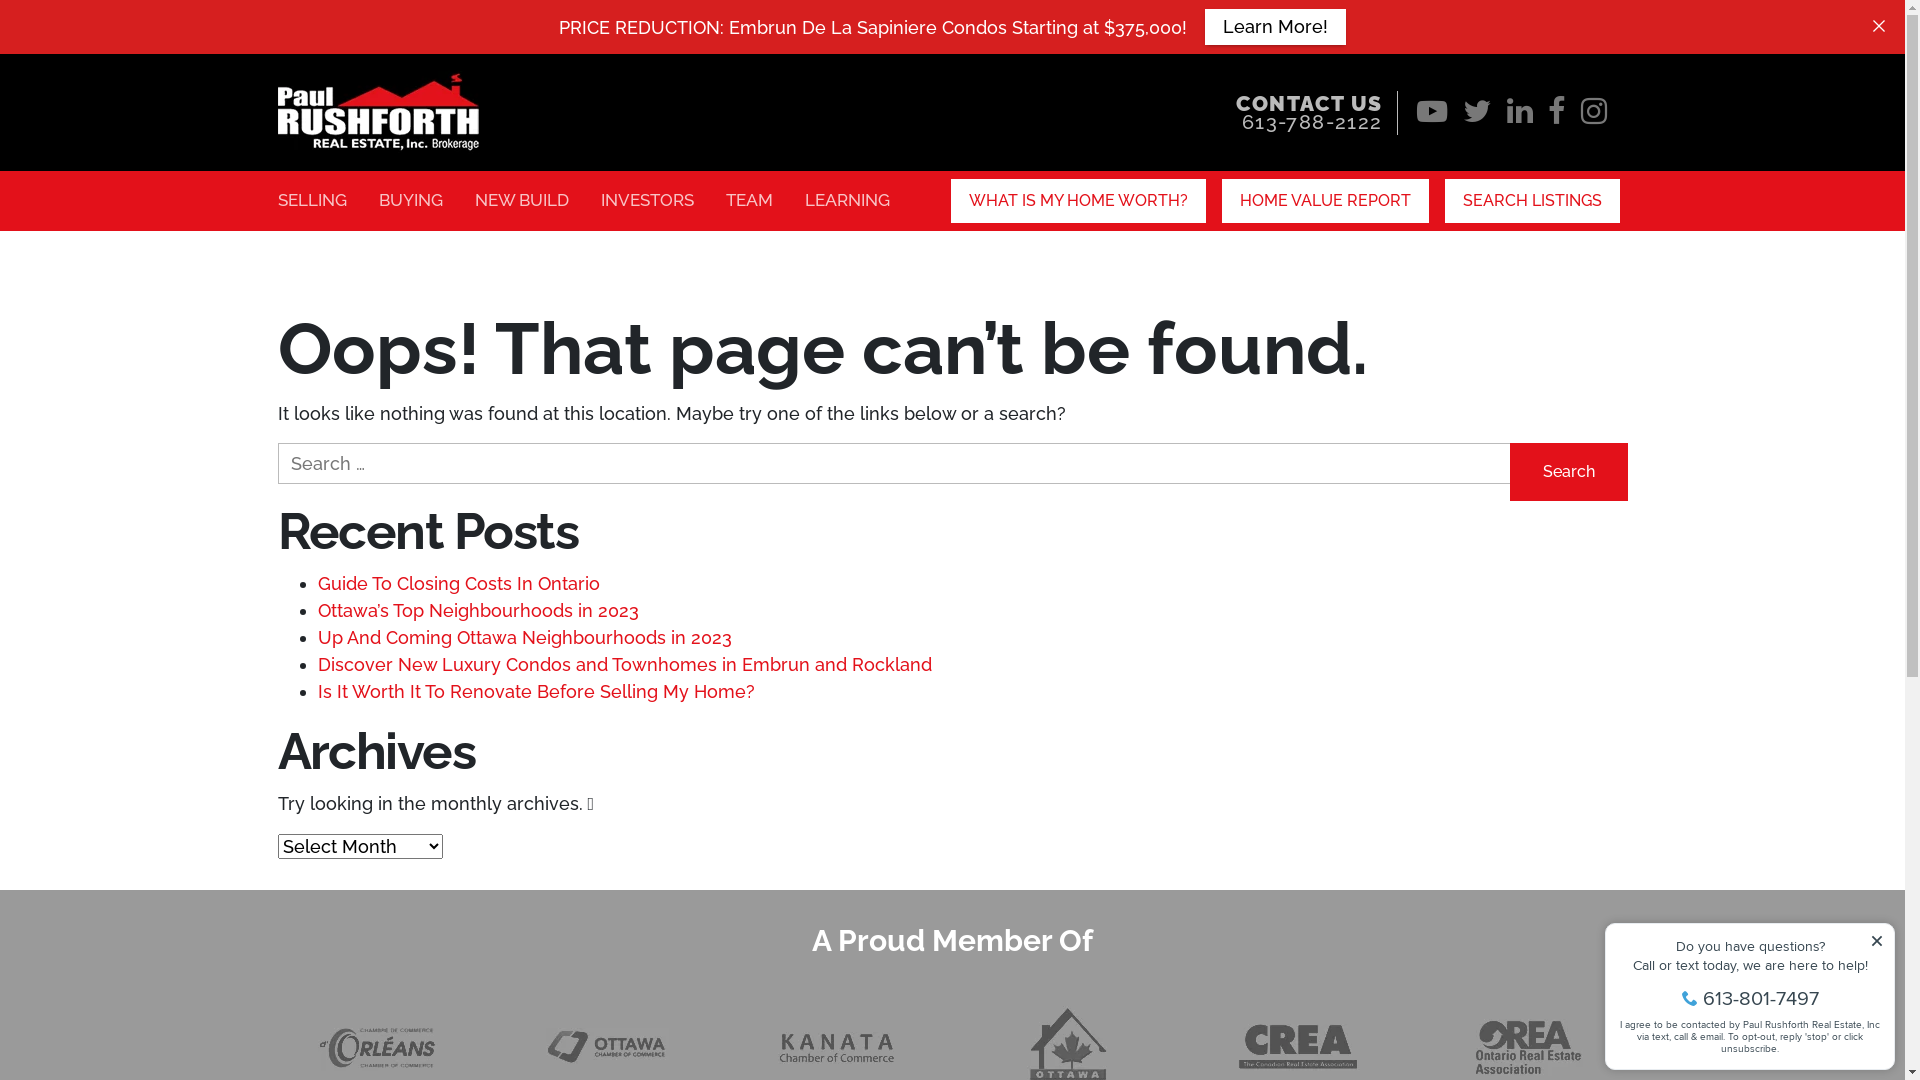  I want to click on Is It Worth It To Renovate Before Selling My Home?, so click(536, 692).